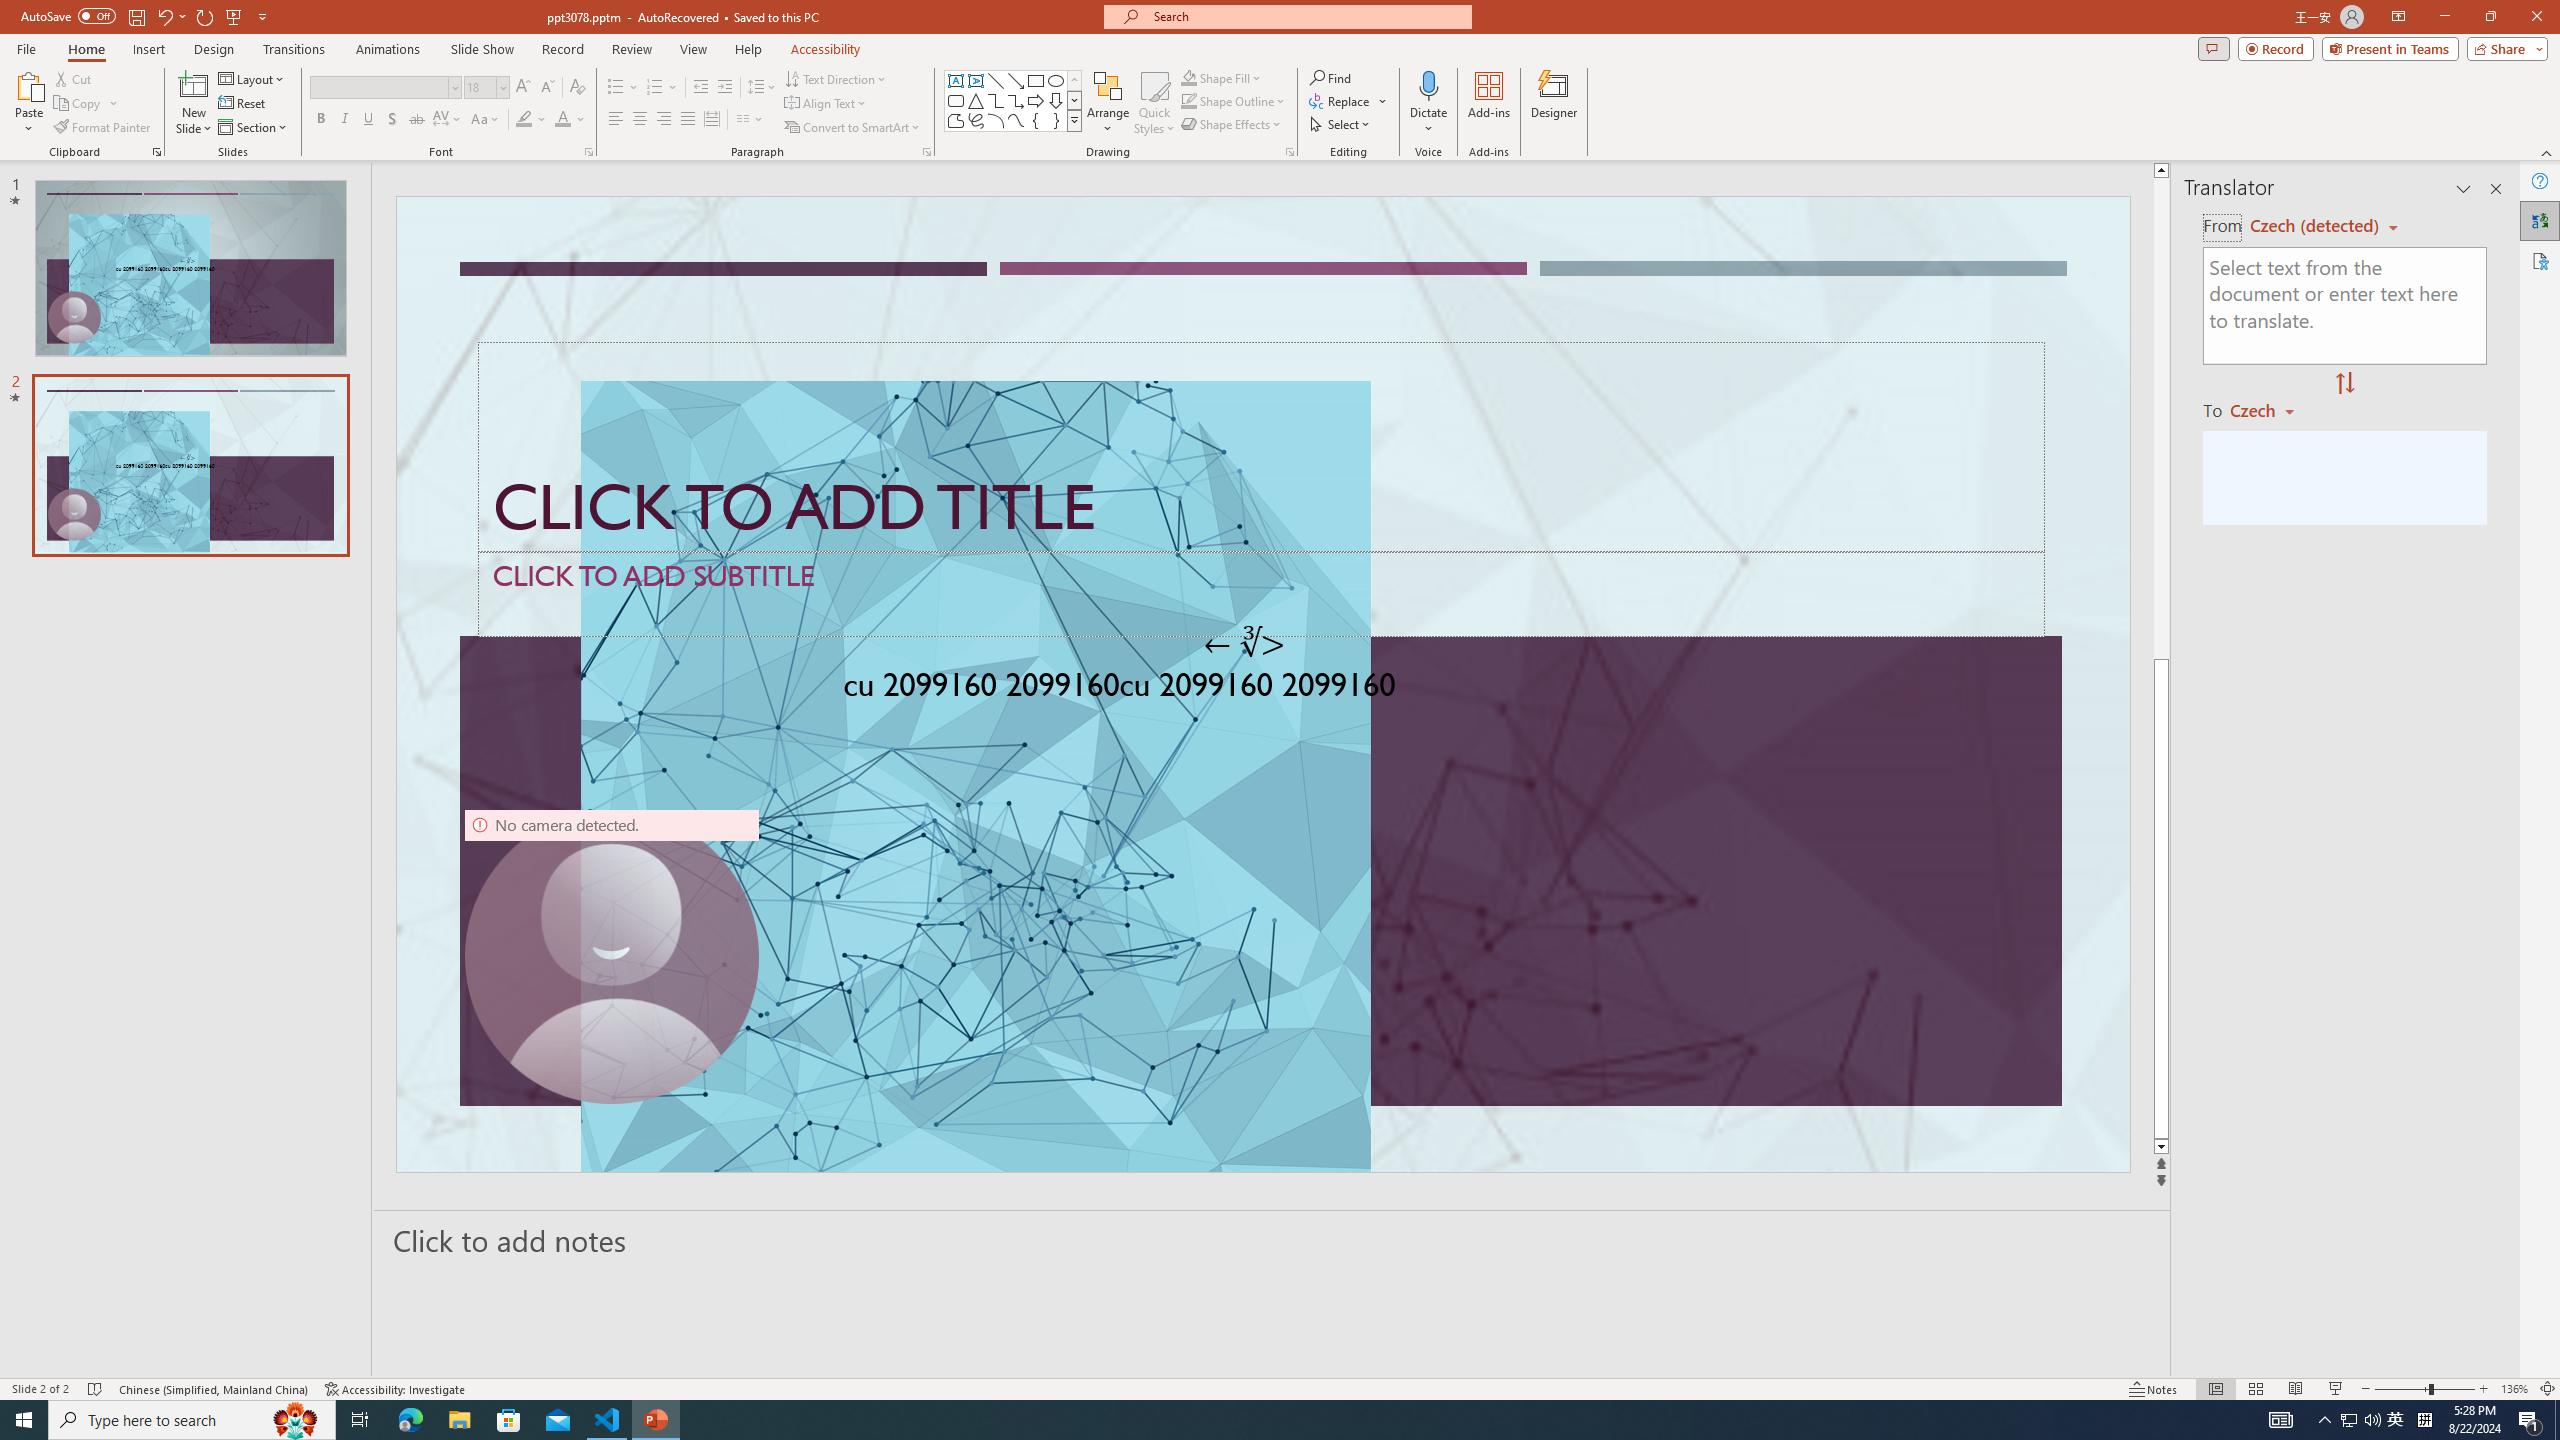 This screenshot has height=1440, width=2560. Describe the element at coordinates (2316, 226) in the screenshot. I see `Czech (detected)` at that location.